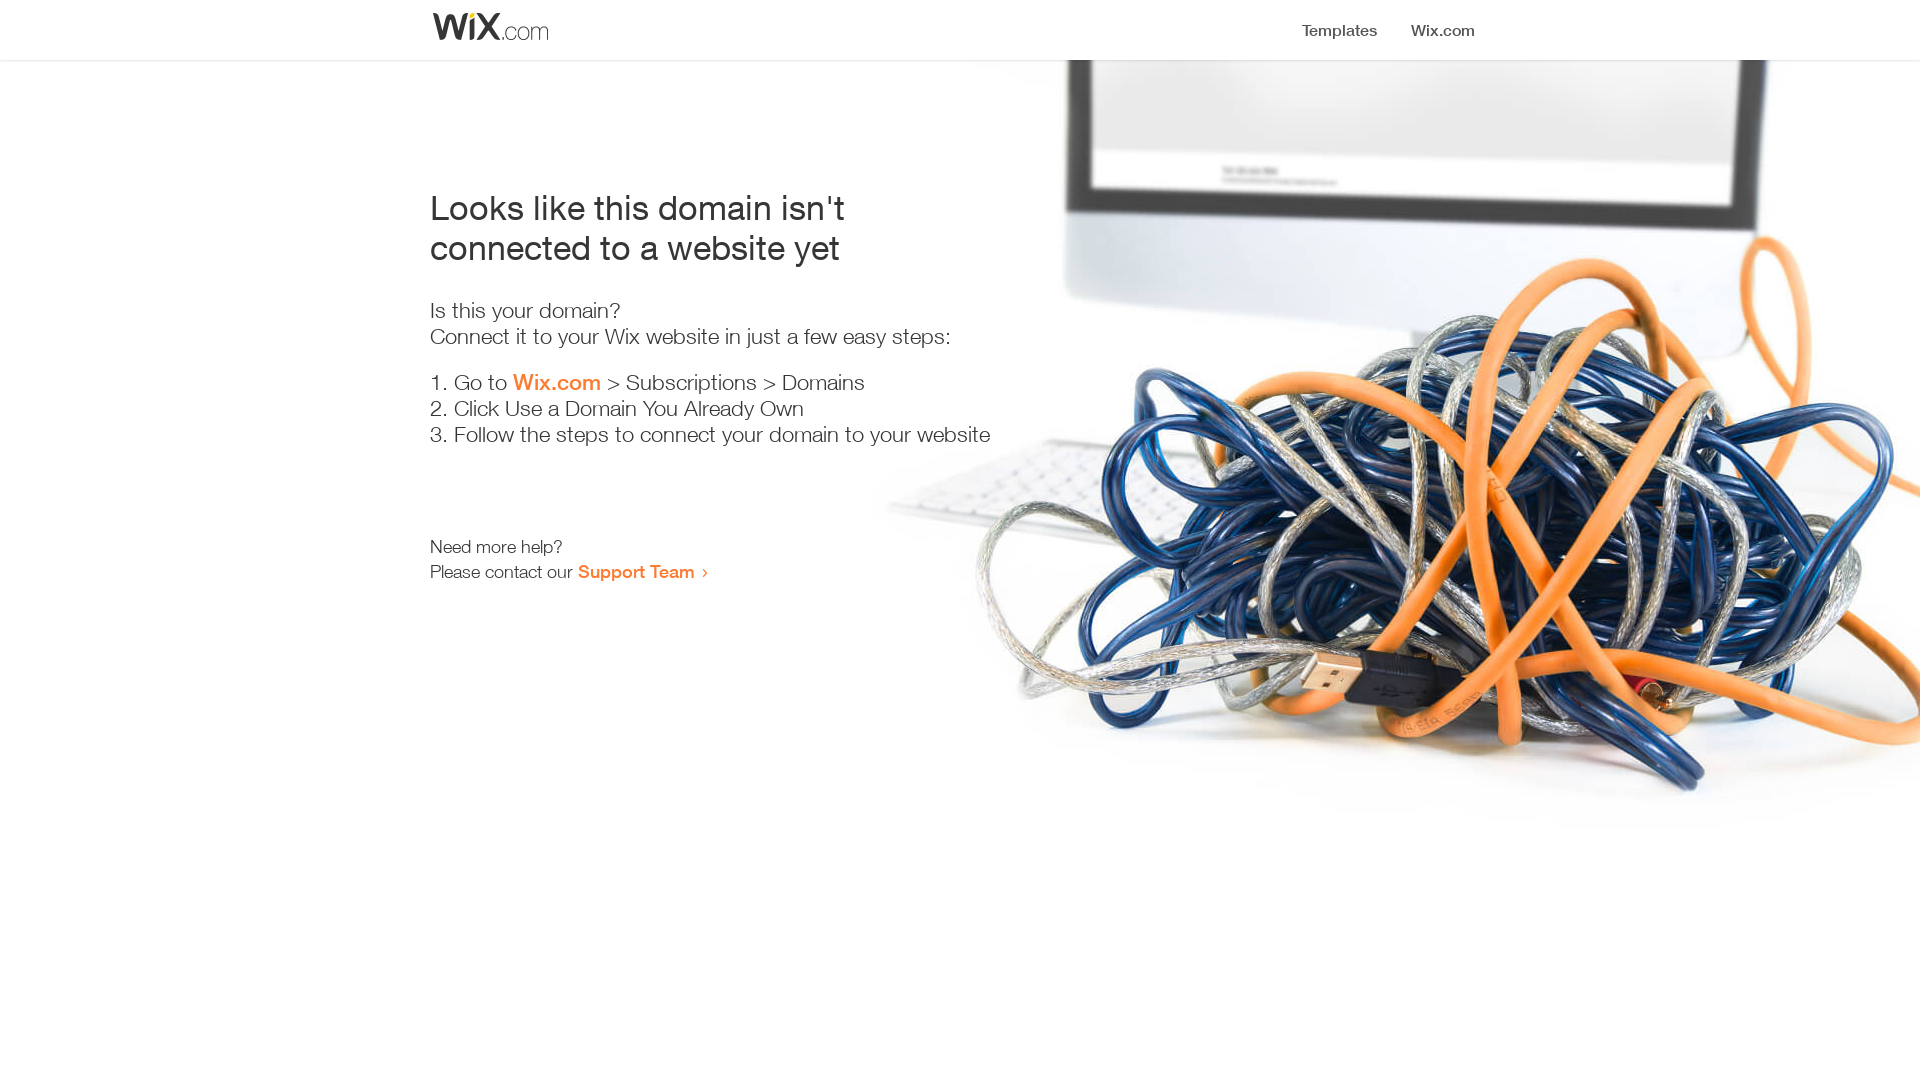  Describe the element at coordinates (557, 382) in the screenshot. I see `Wix.com` at that location.